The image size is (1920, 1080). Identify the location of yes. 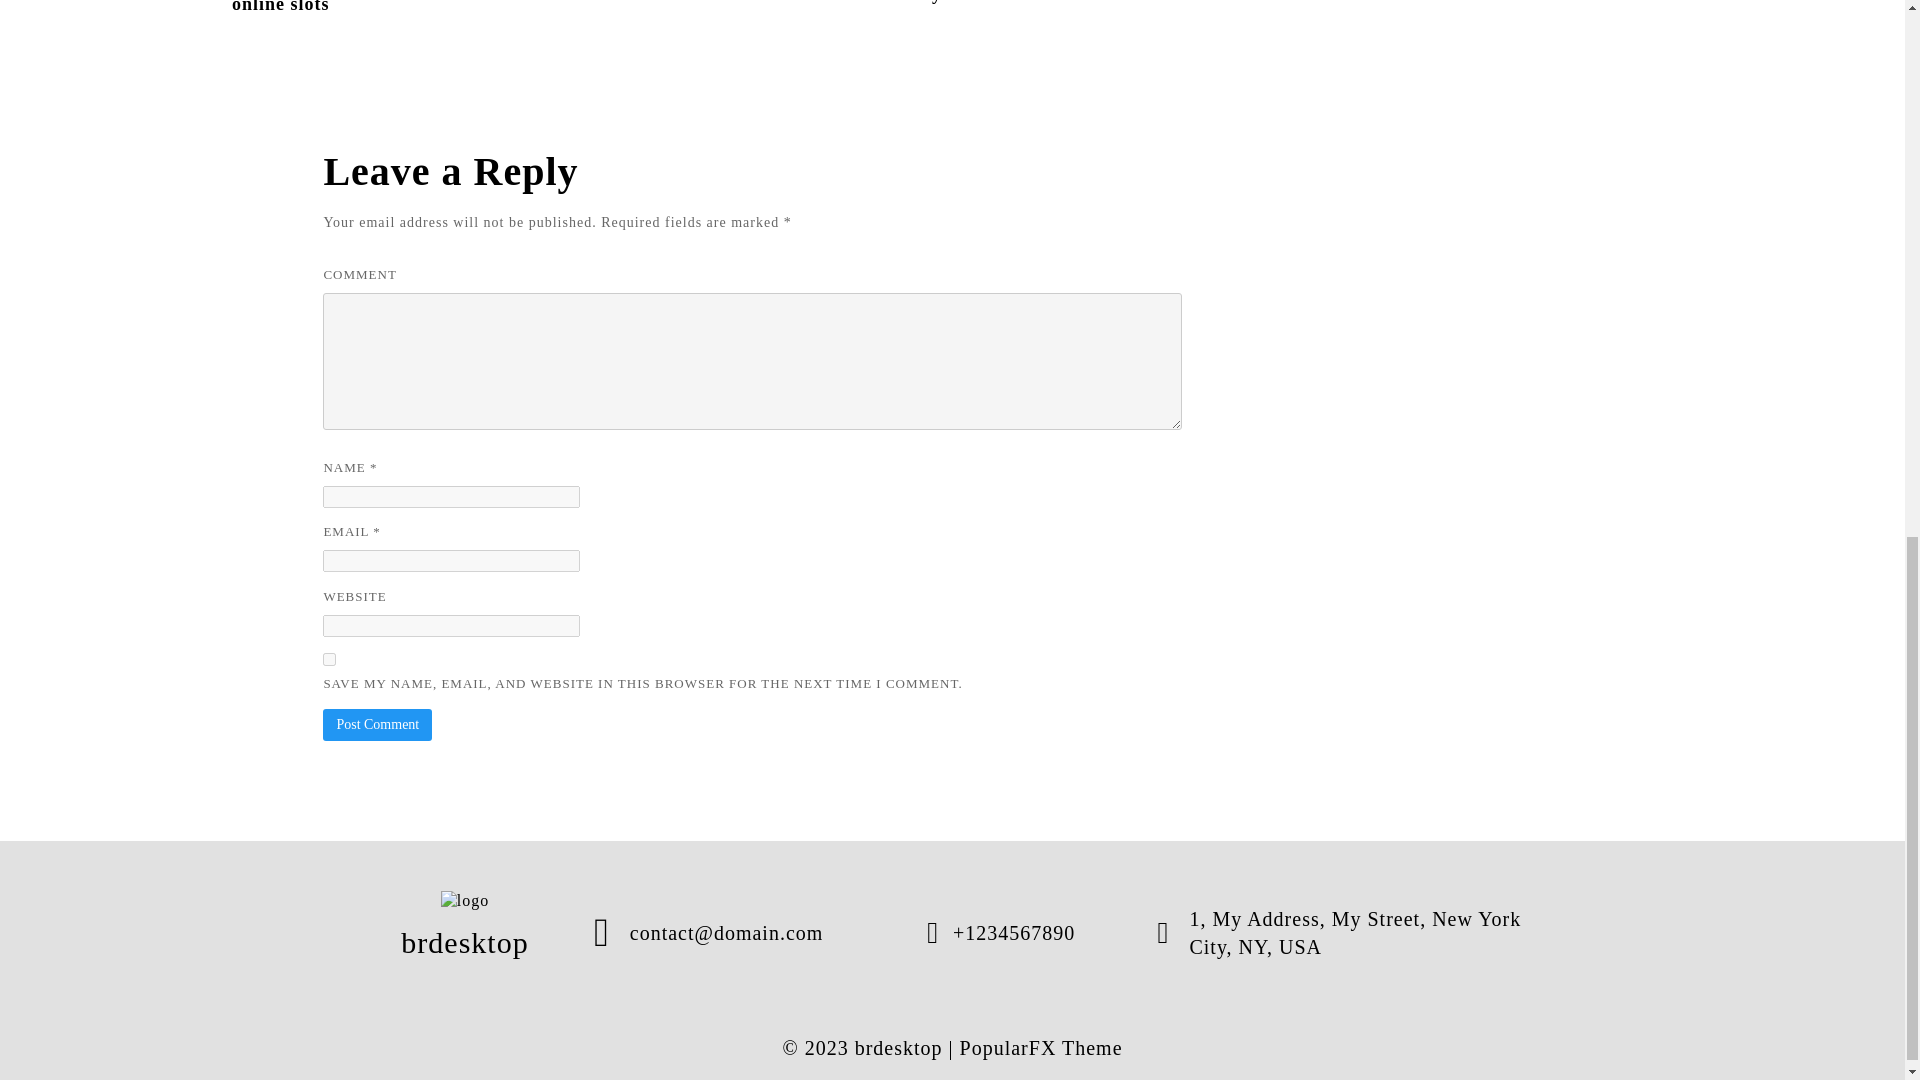
(329, 660).